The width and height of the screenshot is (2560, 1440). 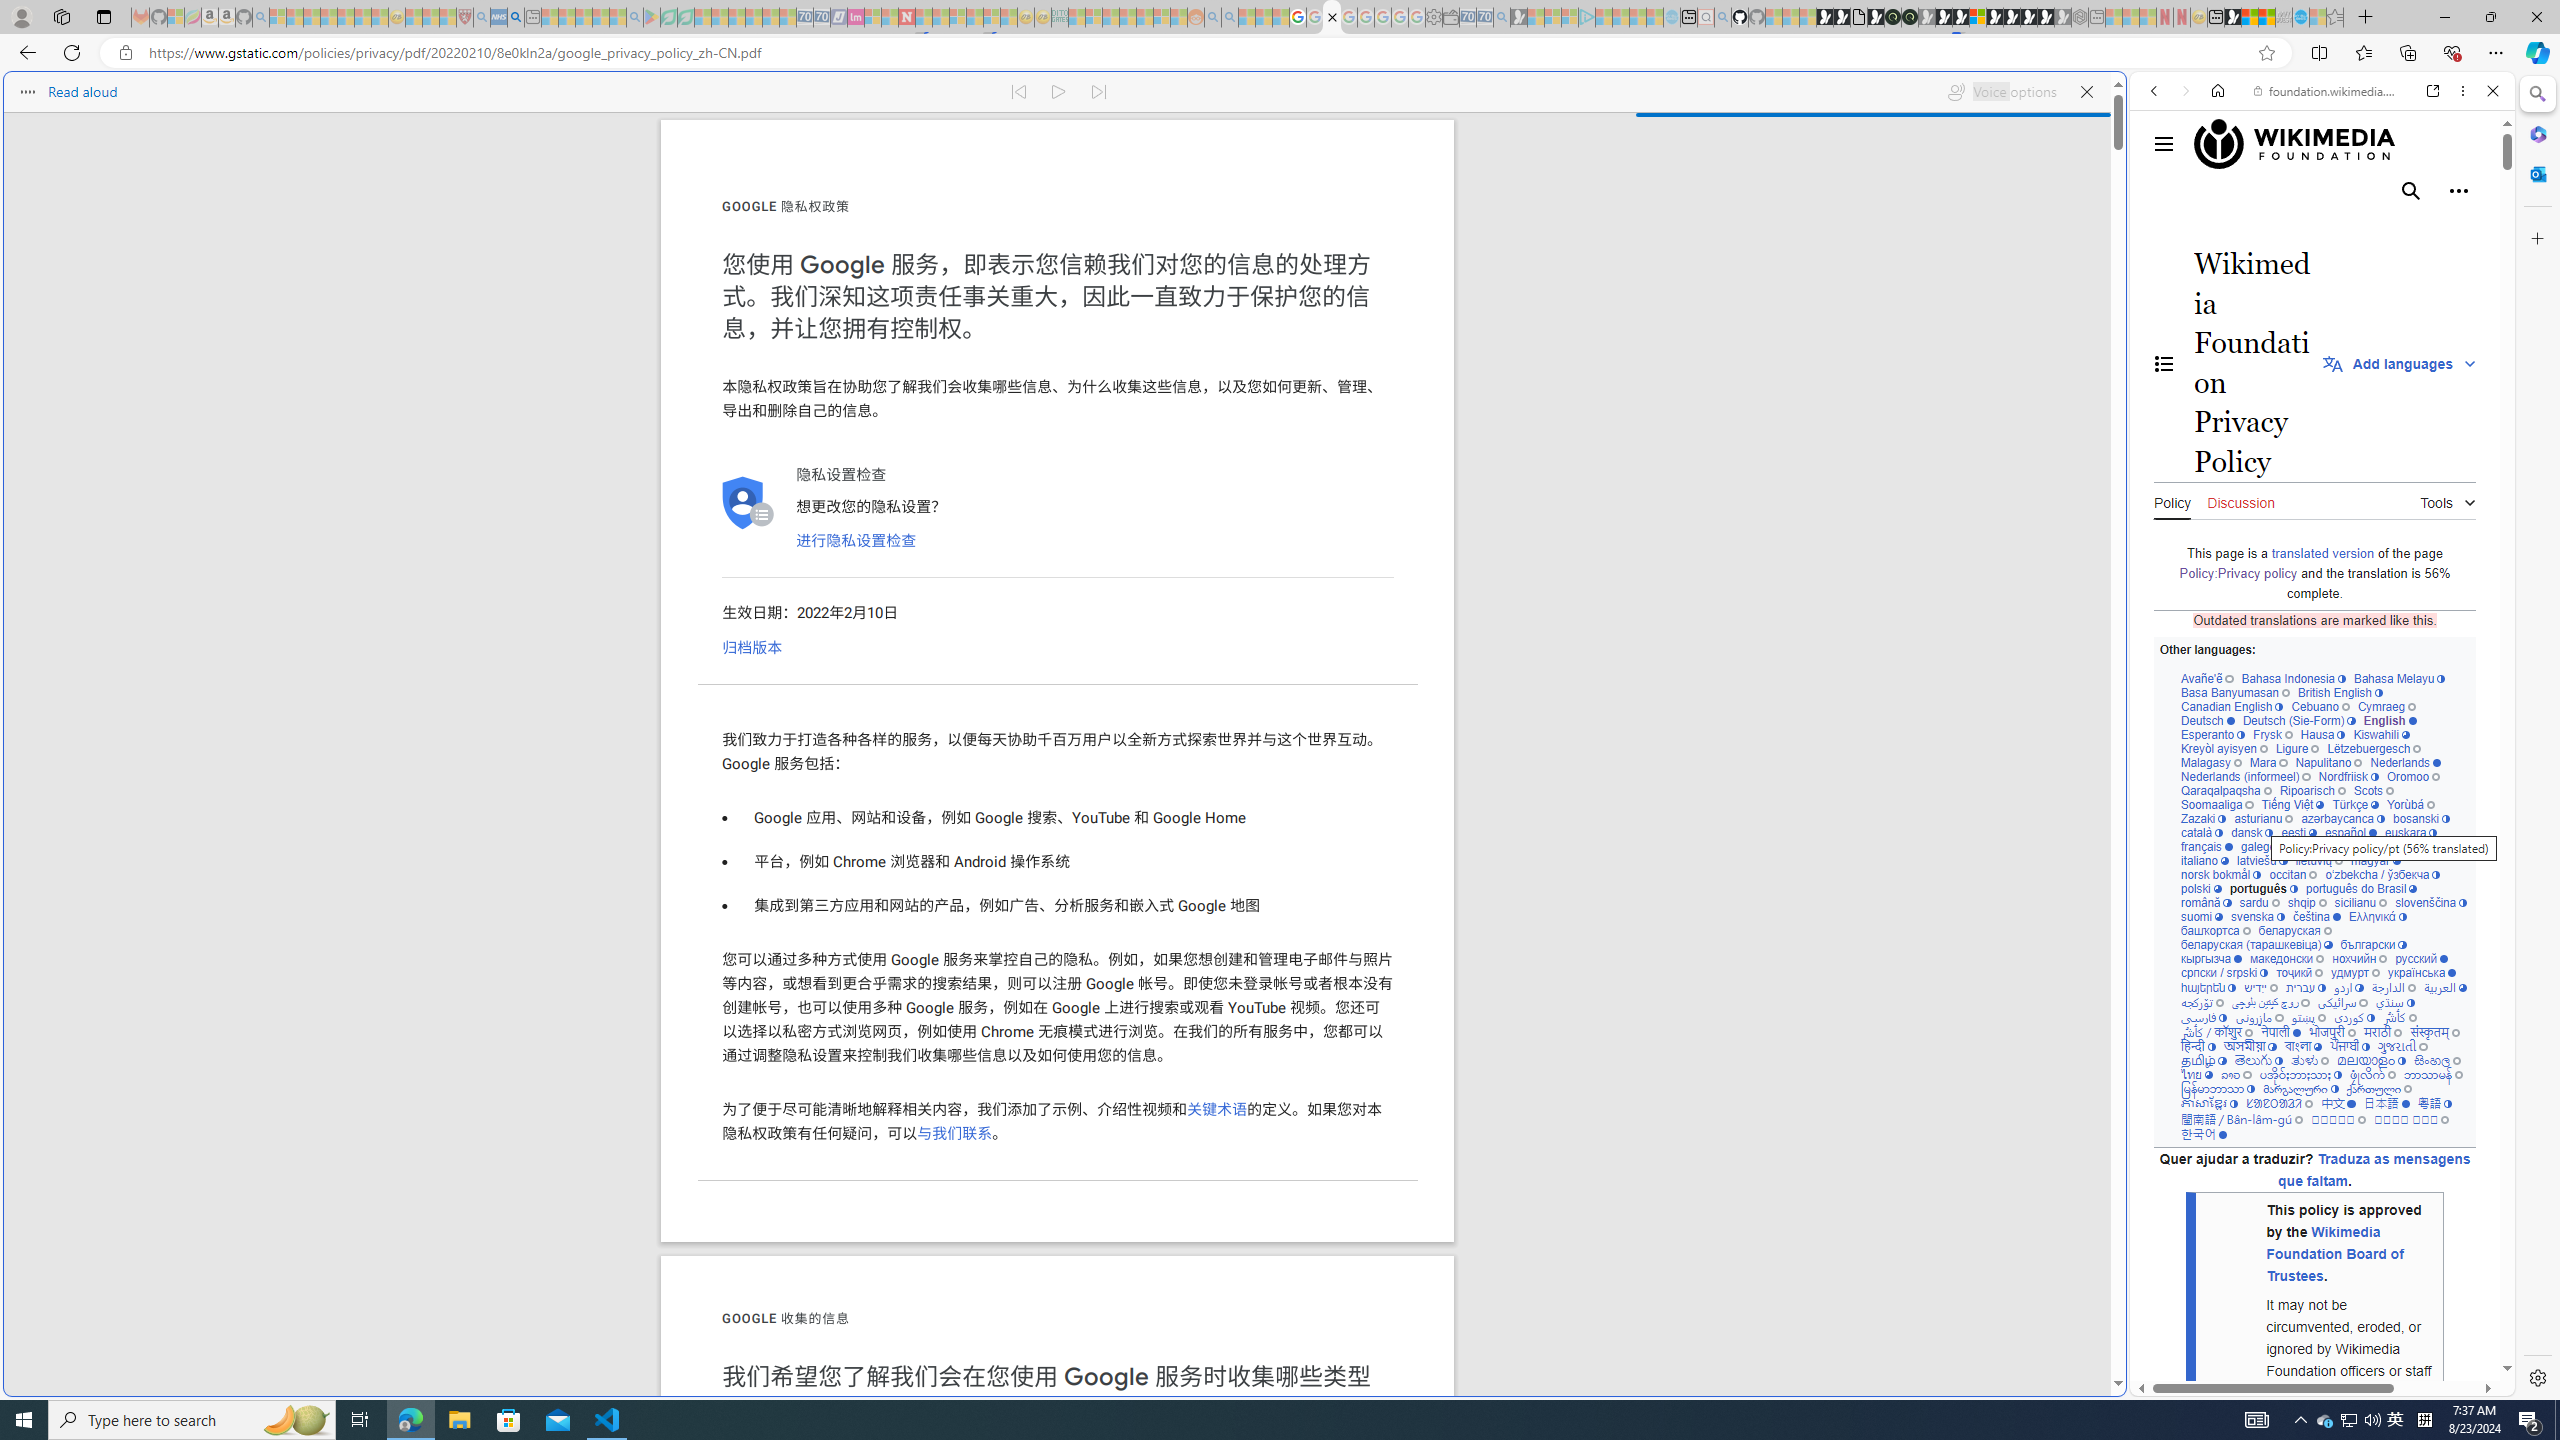 I want to click on Personal tools, so click(x=2458, y=190).